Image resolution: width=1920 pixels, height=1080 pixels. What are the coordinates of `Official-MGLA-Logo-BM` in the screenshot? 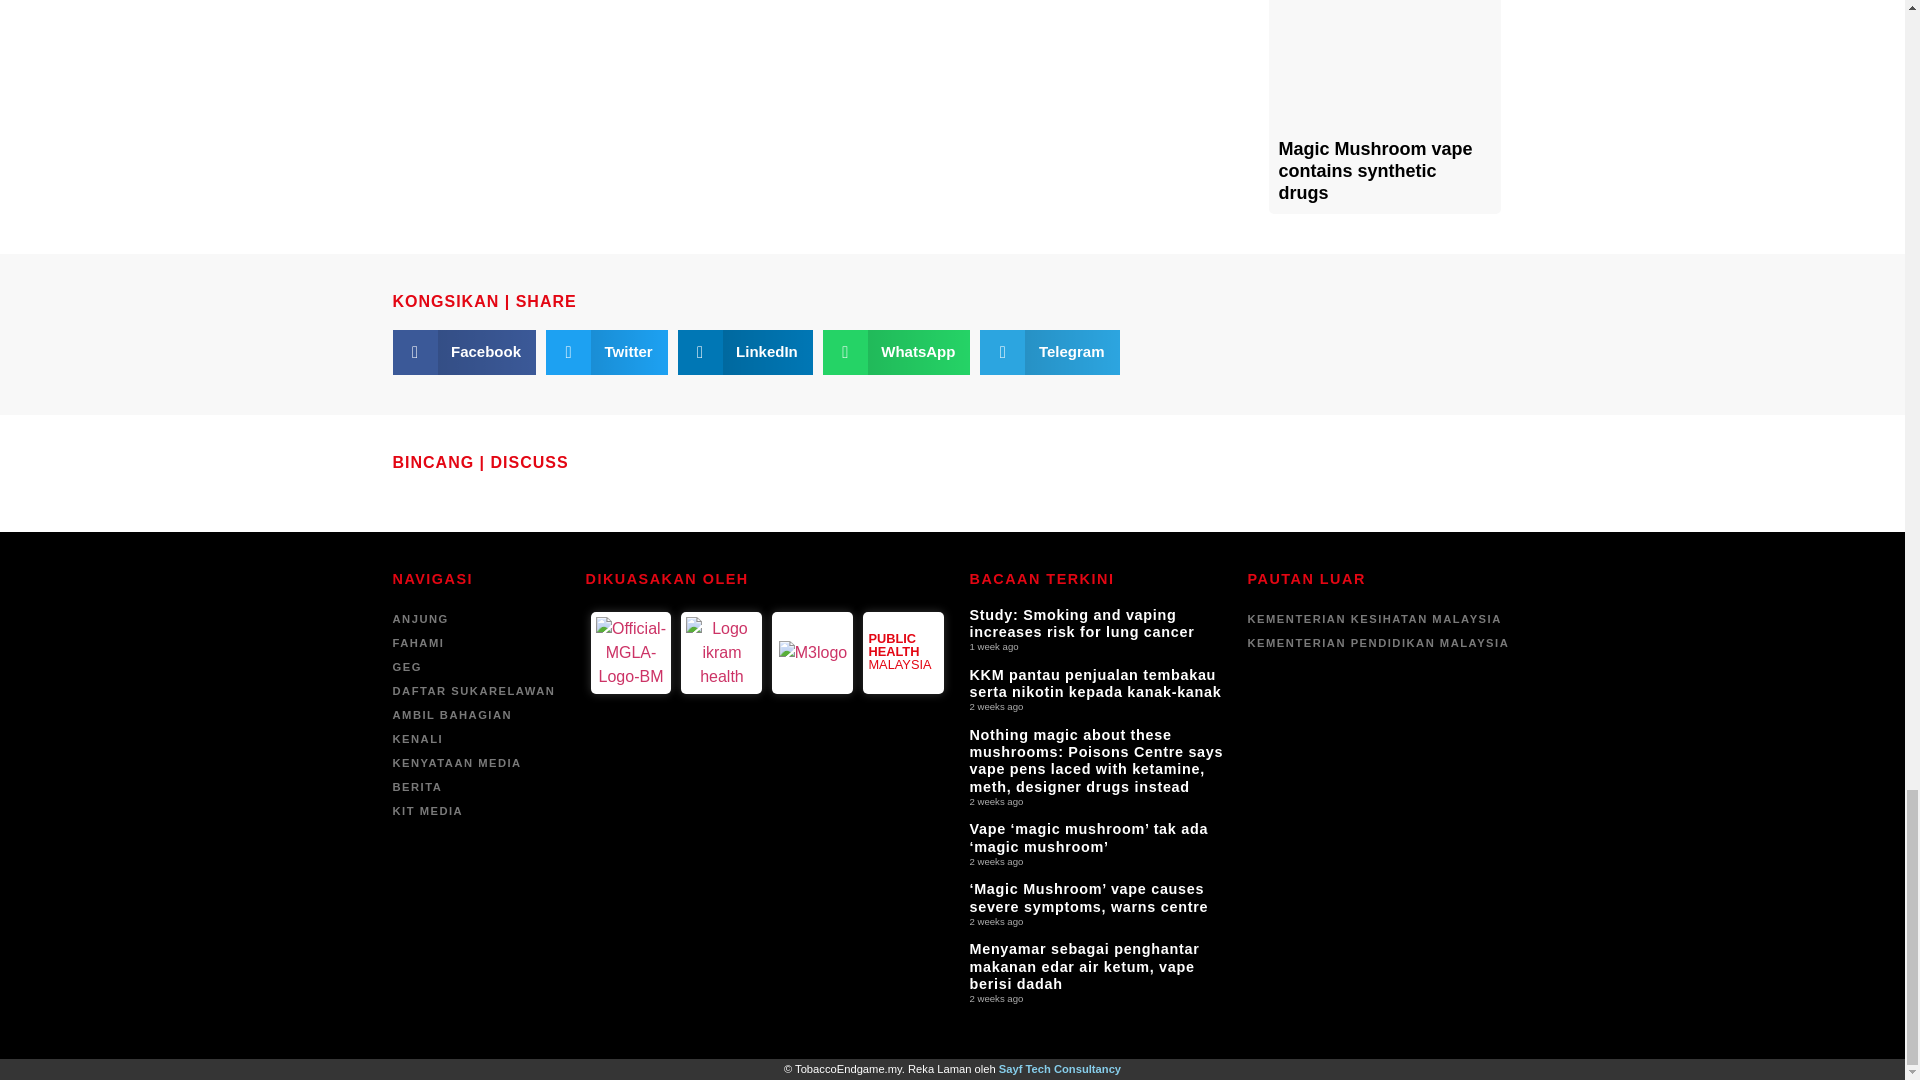 It's located at (630, 652).